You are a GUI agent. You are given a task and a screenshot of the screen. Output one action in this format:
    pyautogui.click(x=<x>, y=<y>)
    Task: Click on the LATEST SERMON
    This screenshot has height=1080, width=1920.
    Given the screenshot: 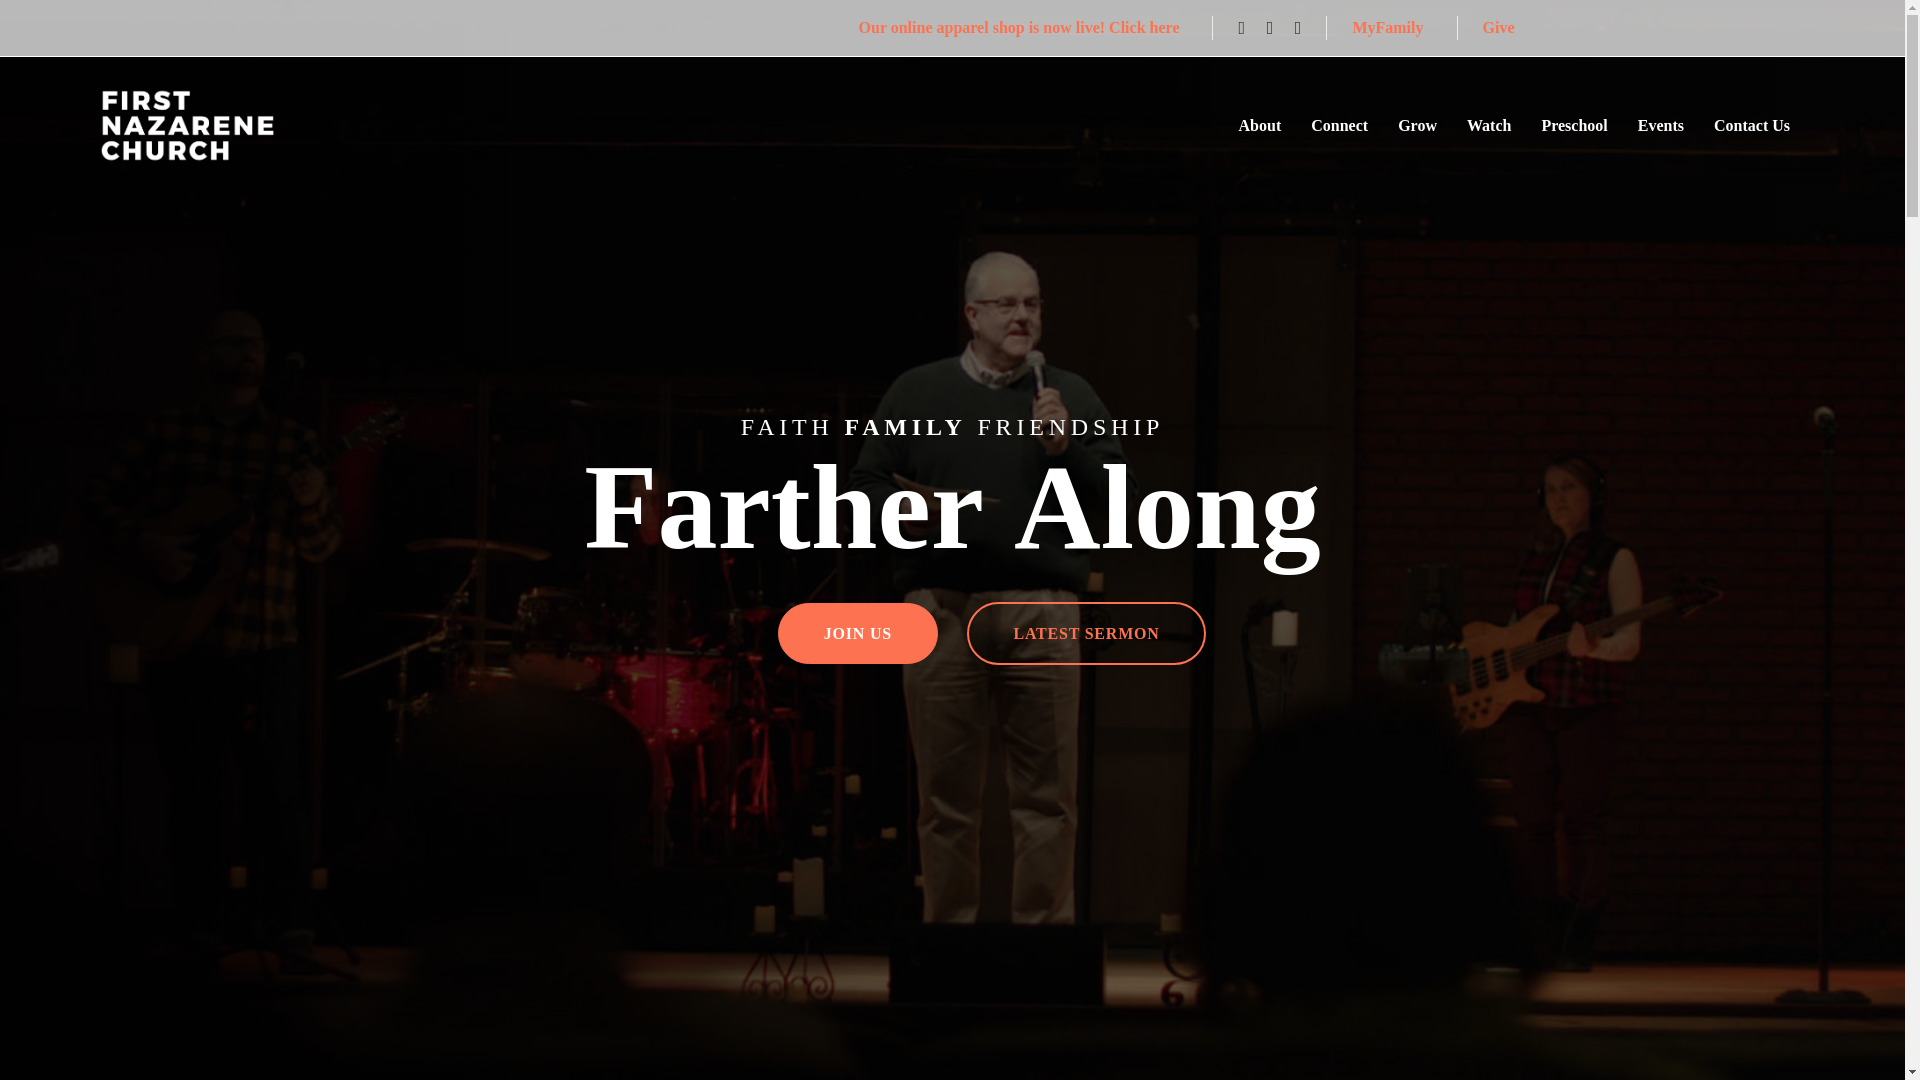 What is the action you would take?
    pyautogui.click(x=1086, y=633)
    